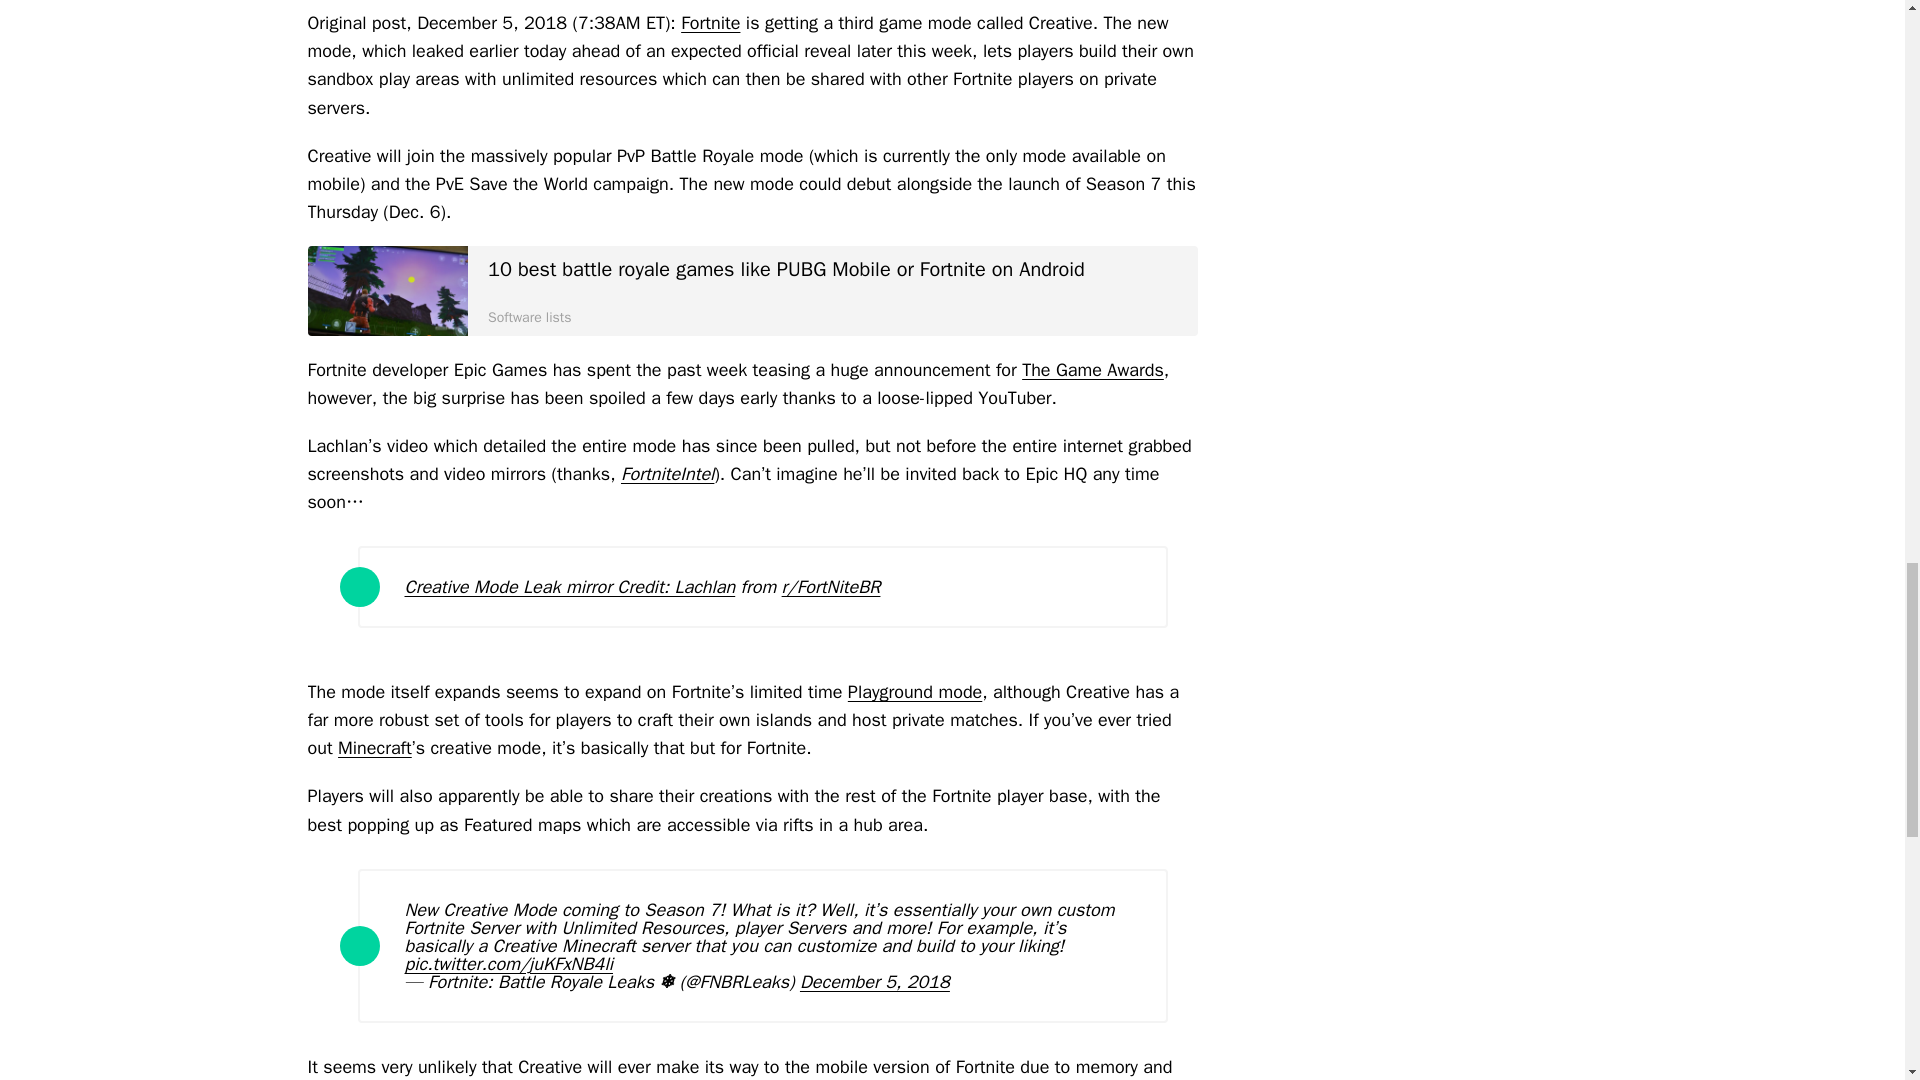 The height and width of the screenshot is (1080, 1920). I want to click on Creative Mode Leak mirror Credit: Lachlan, so click(569, 586).